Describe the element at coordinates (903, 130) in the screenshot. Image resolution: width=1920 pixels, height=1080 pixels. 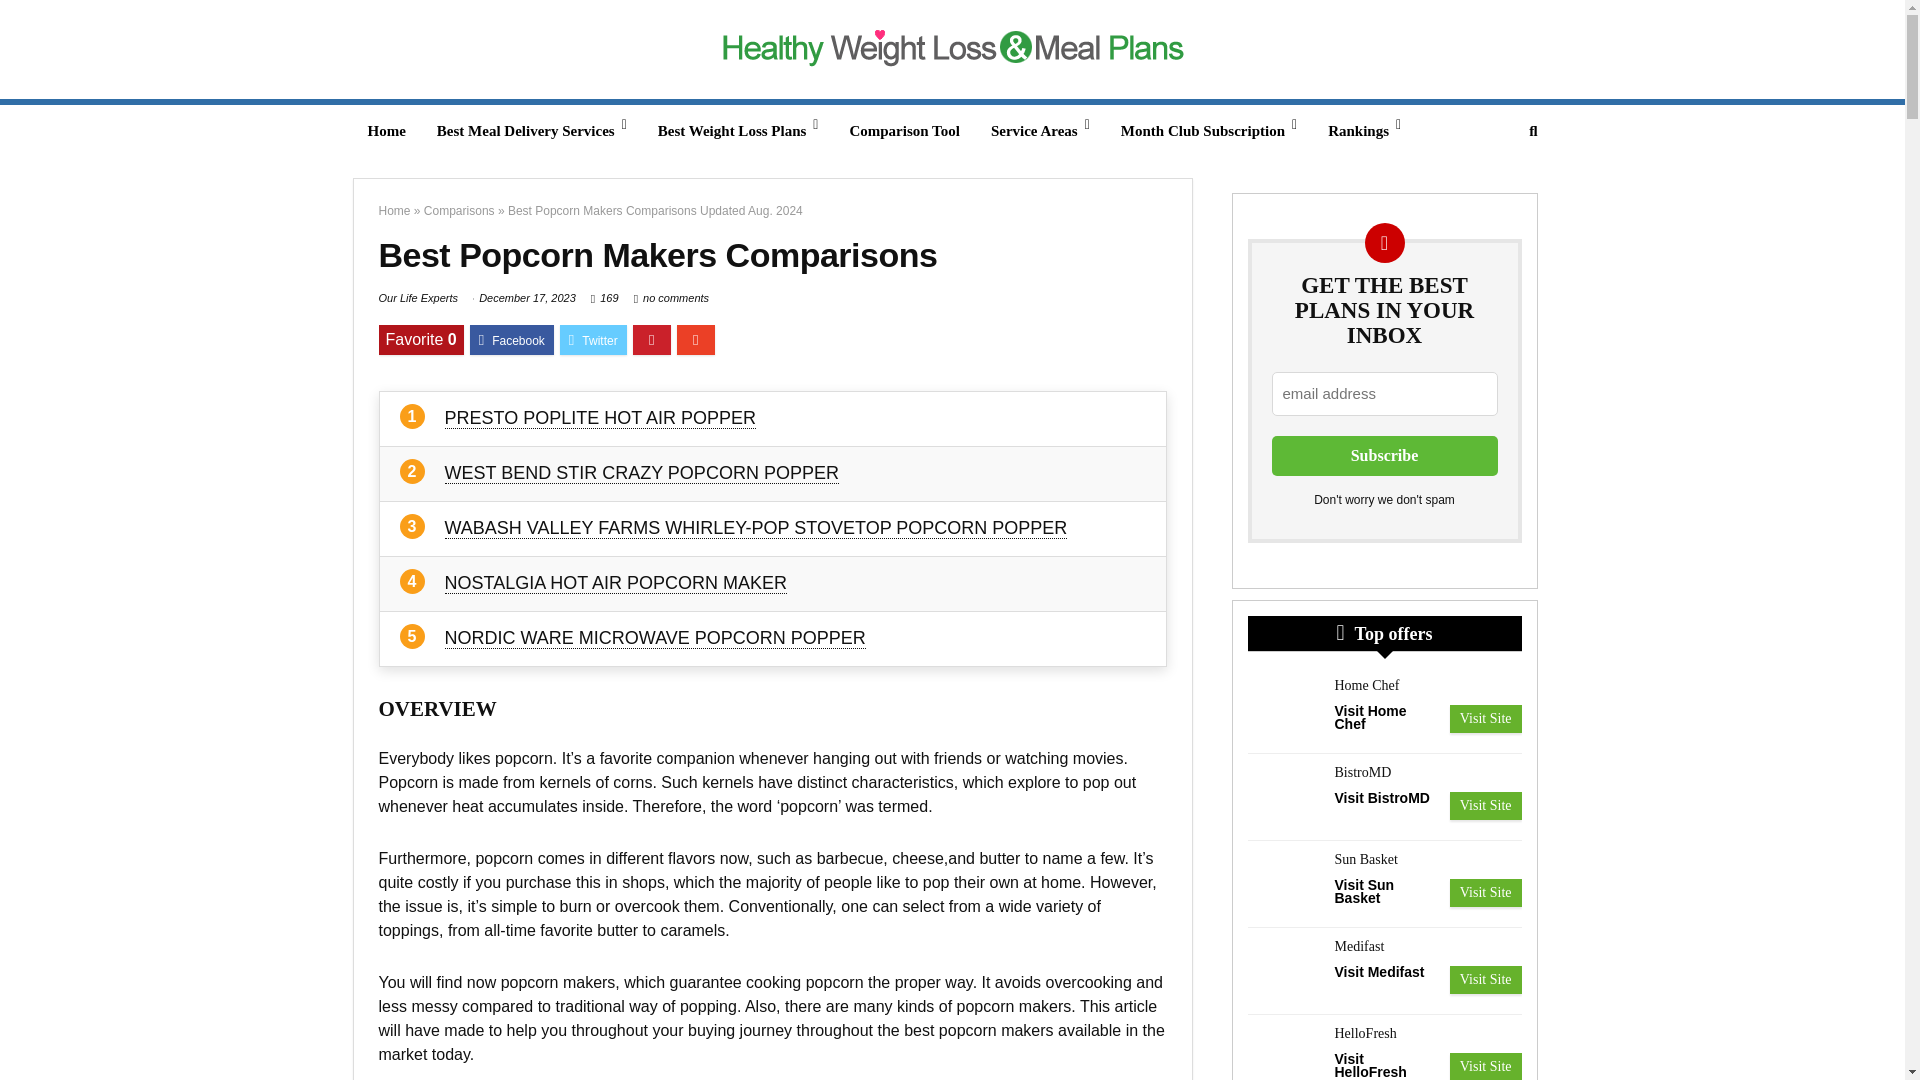
I see `Comparison Tool` at that location.